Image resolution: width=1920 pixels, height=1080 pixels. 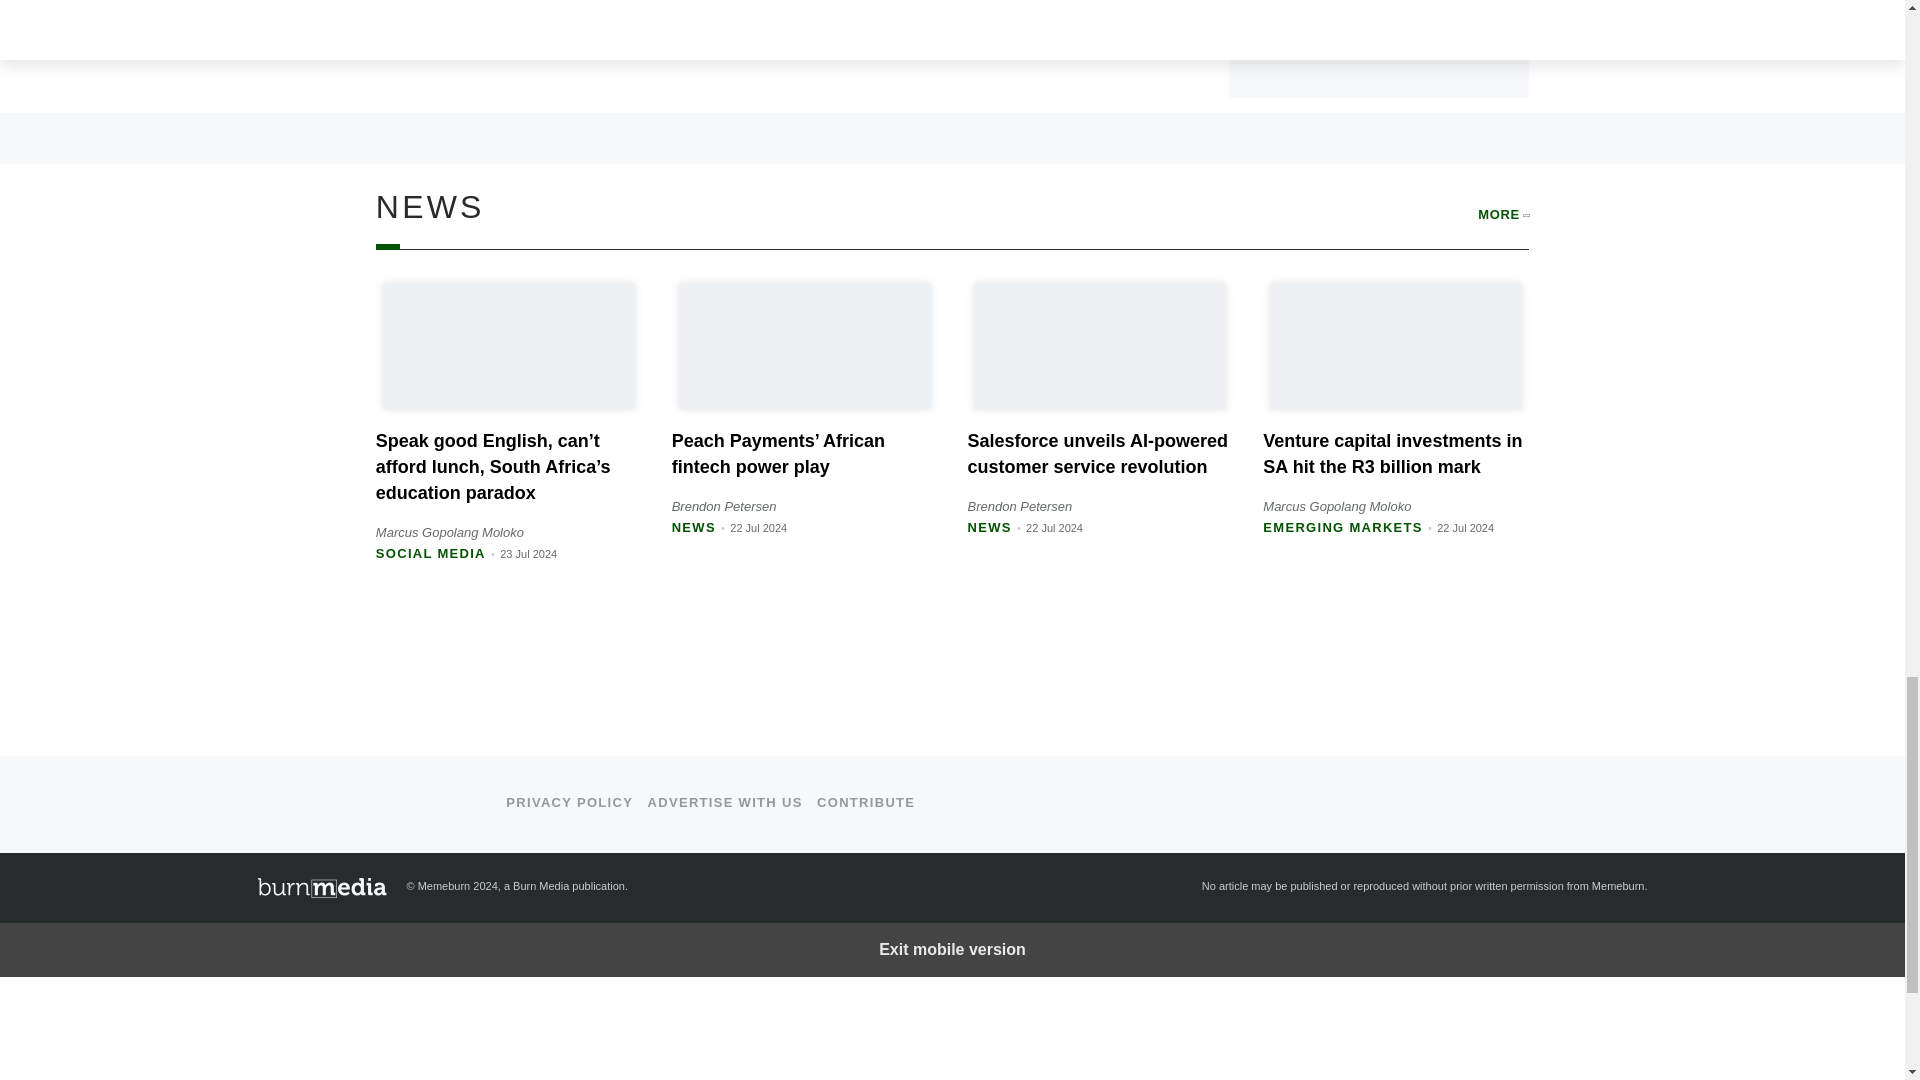 What do you see at coordinates (694, 526) in the screenshot?
I see `NEWS` at bounding box center [694, 526].